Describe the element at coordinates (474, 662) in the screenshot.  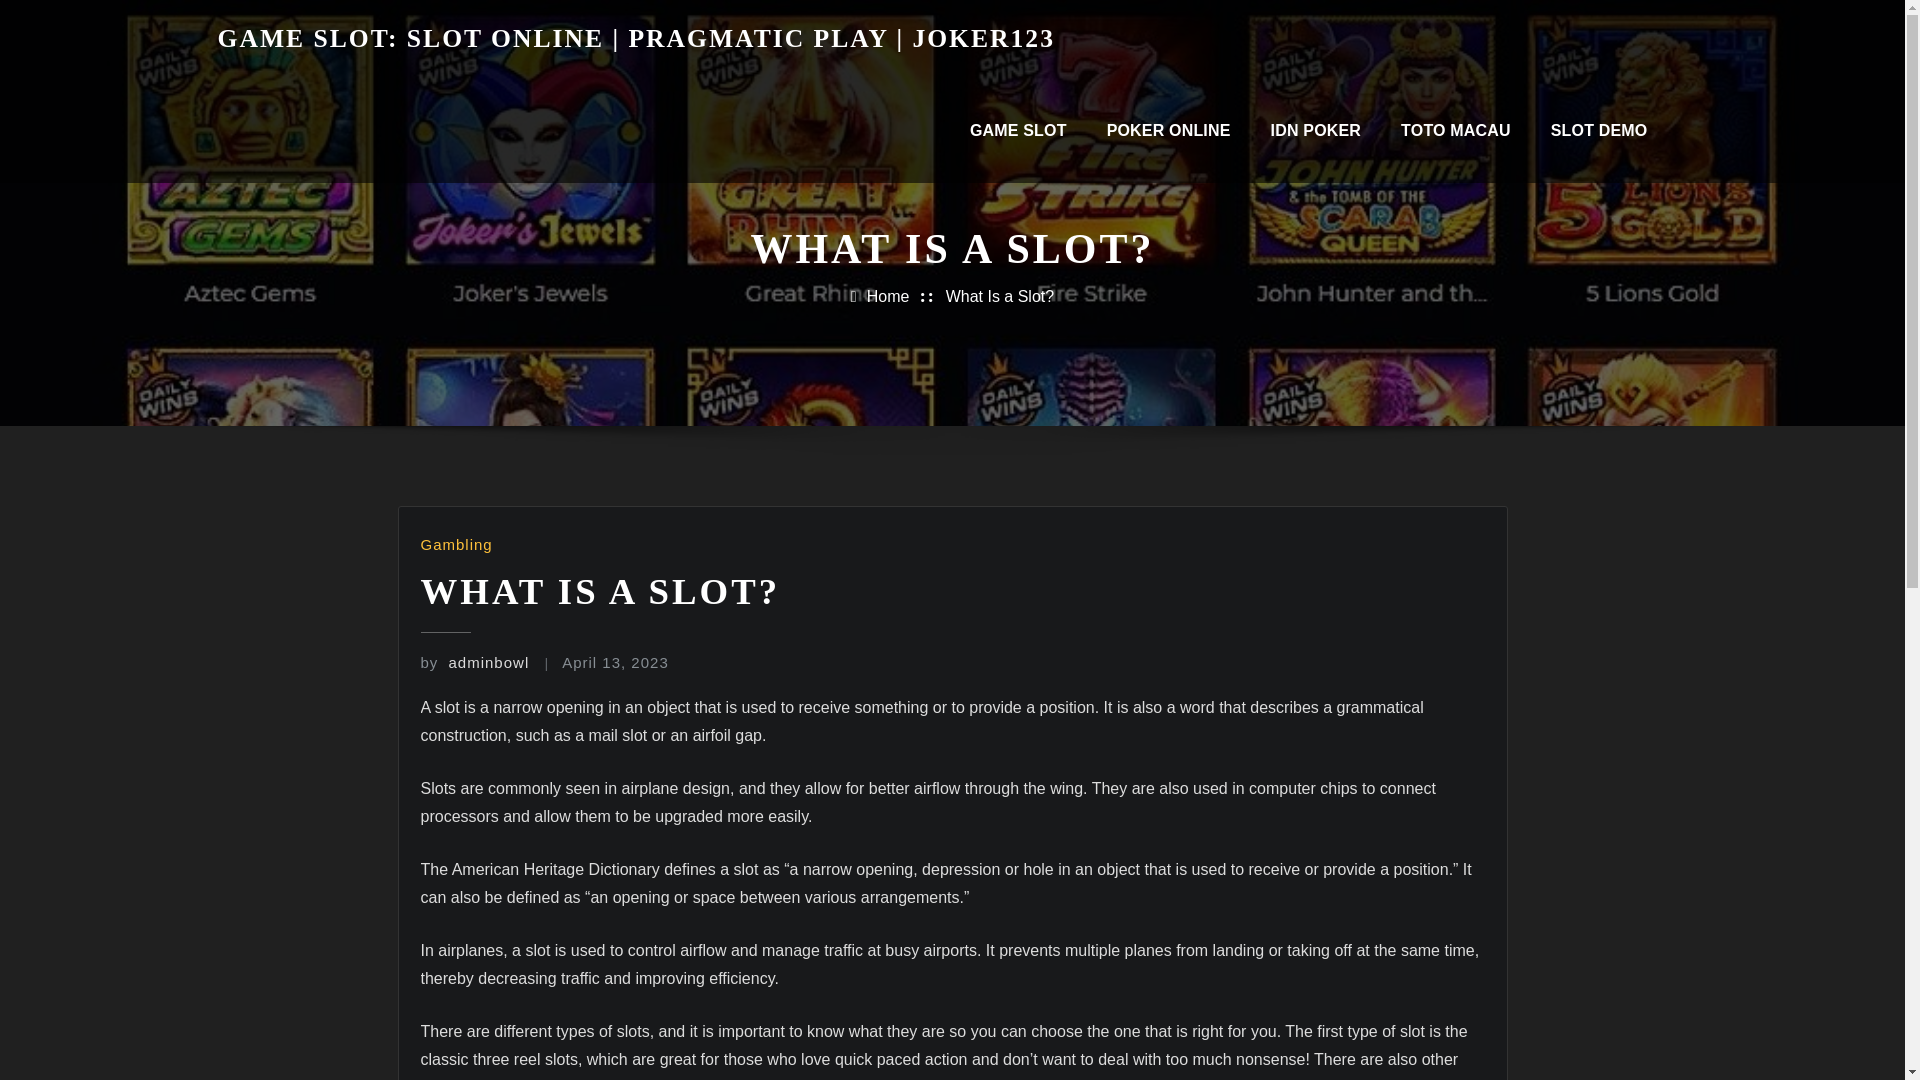
I see `by adminbowl` at that location.